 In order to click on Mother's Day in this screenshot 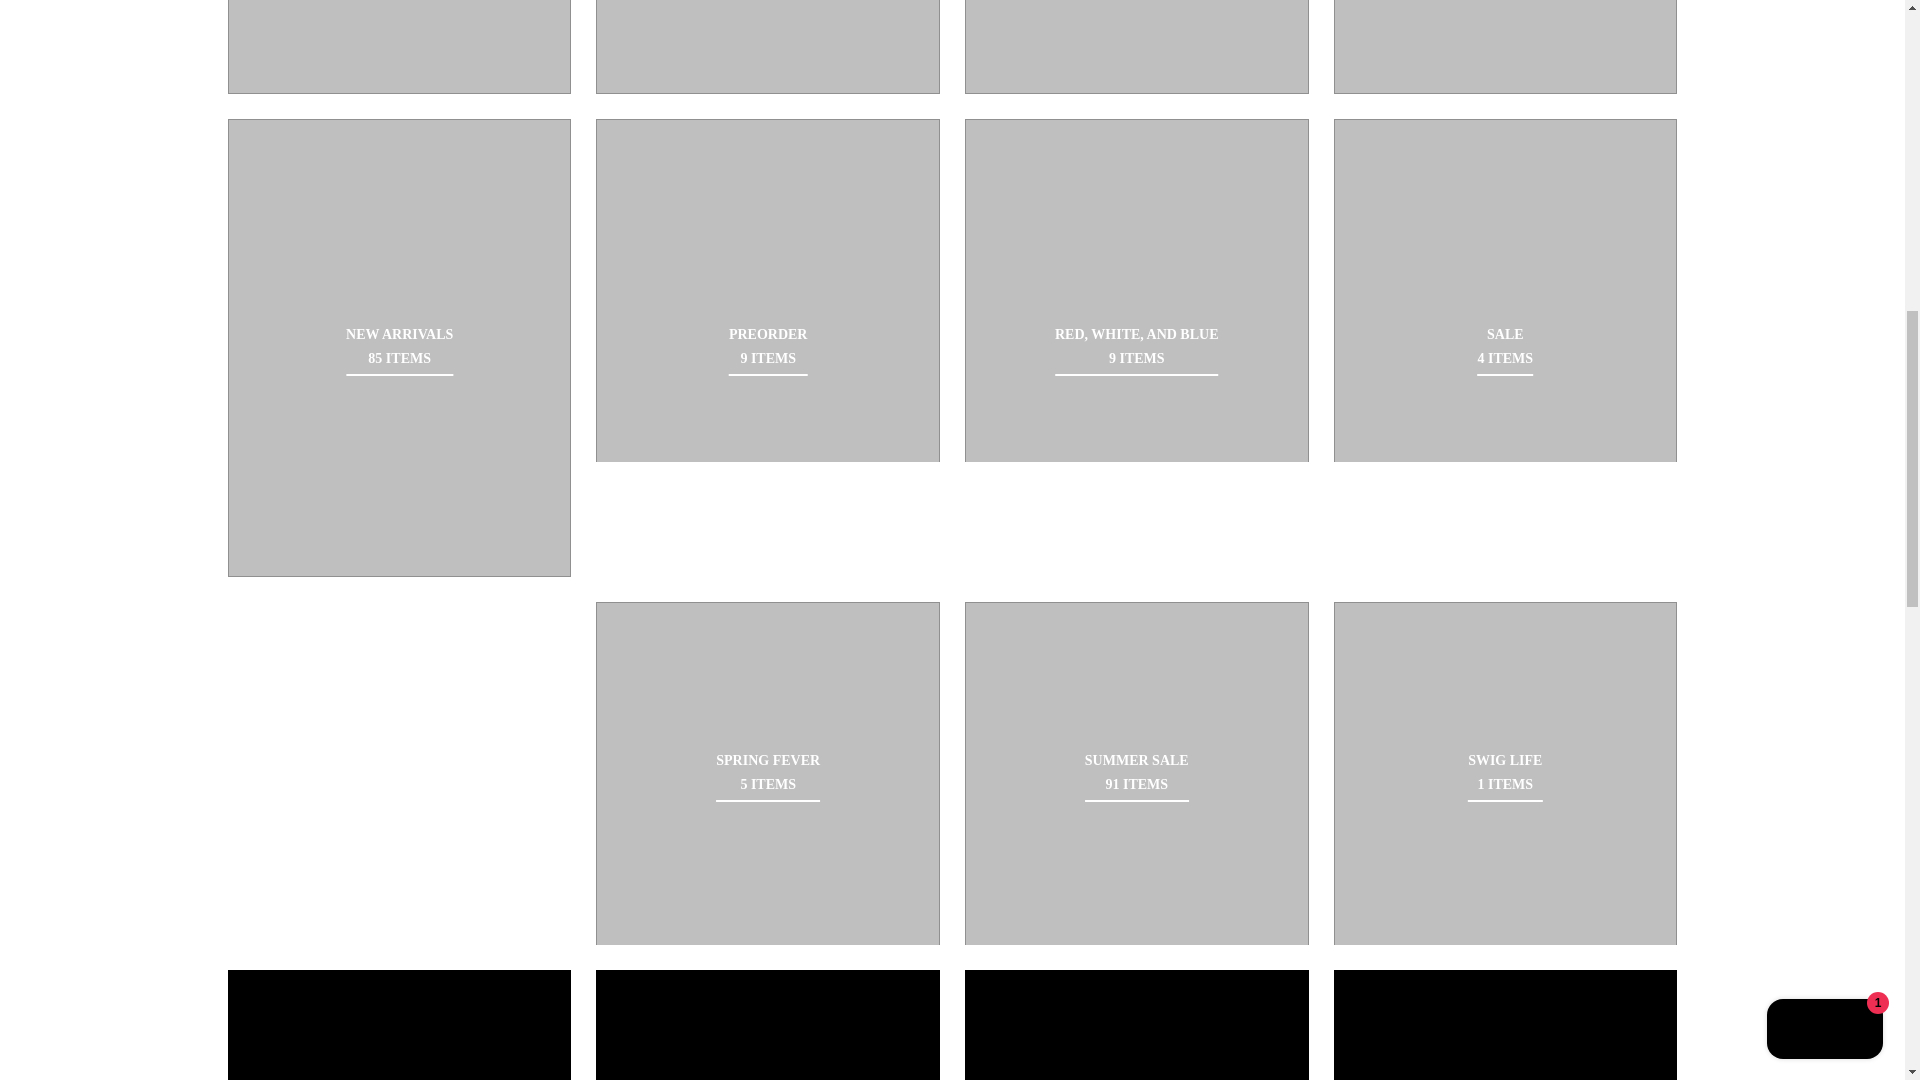, I will do `click(1506, 46)`.